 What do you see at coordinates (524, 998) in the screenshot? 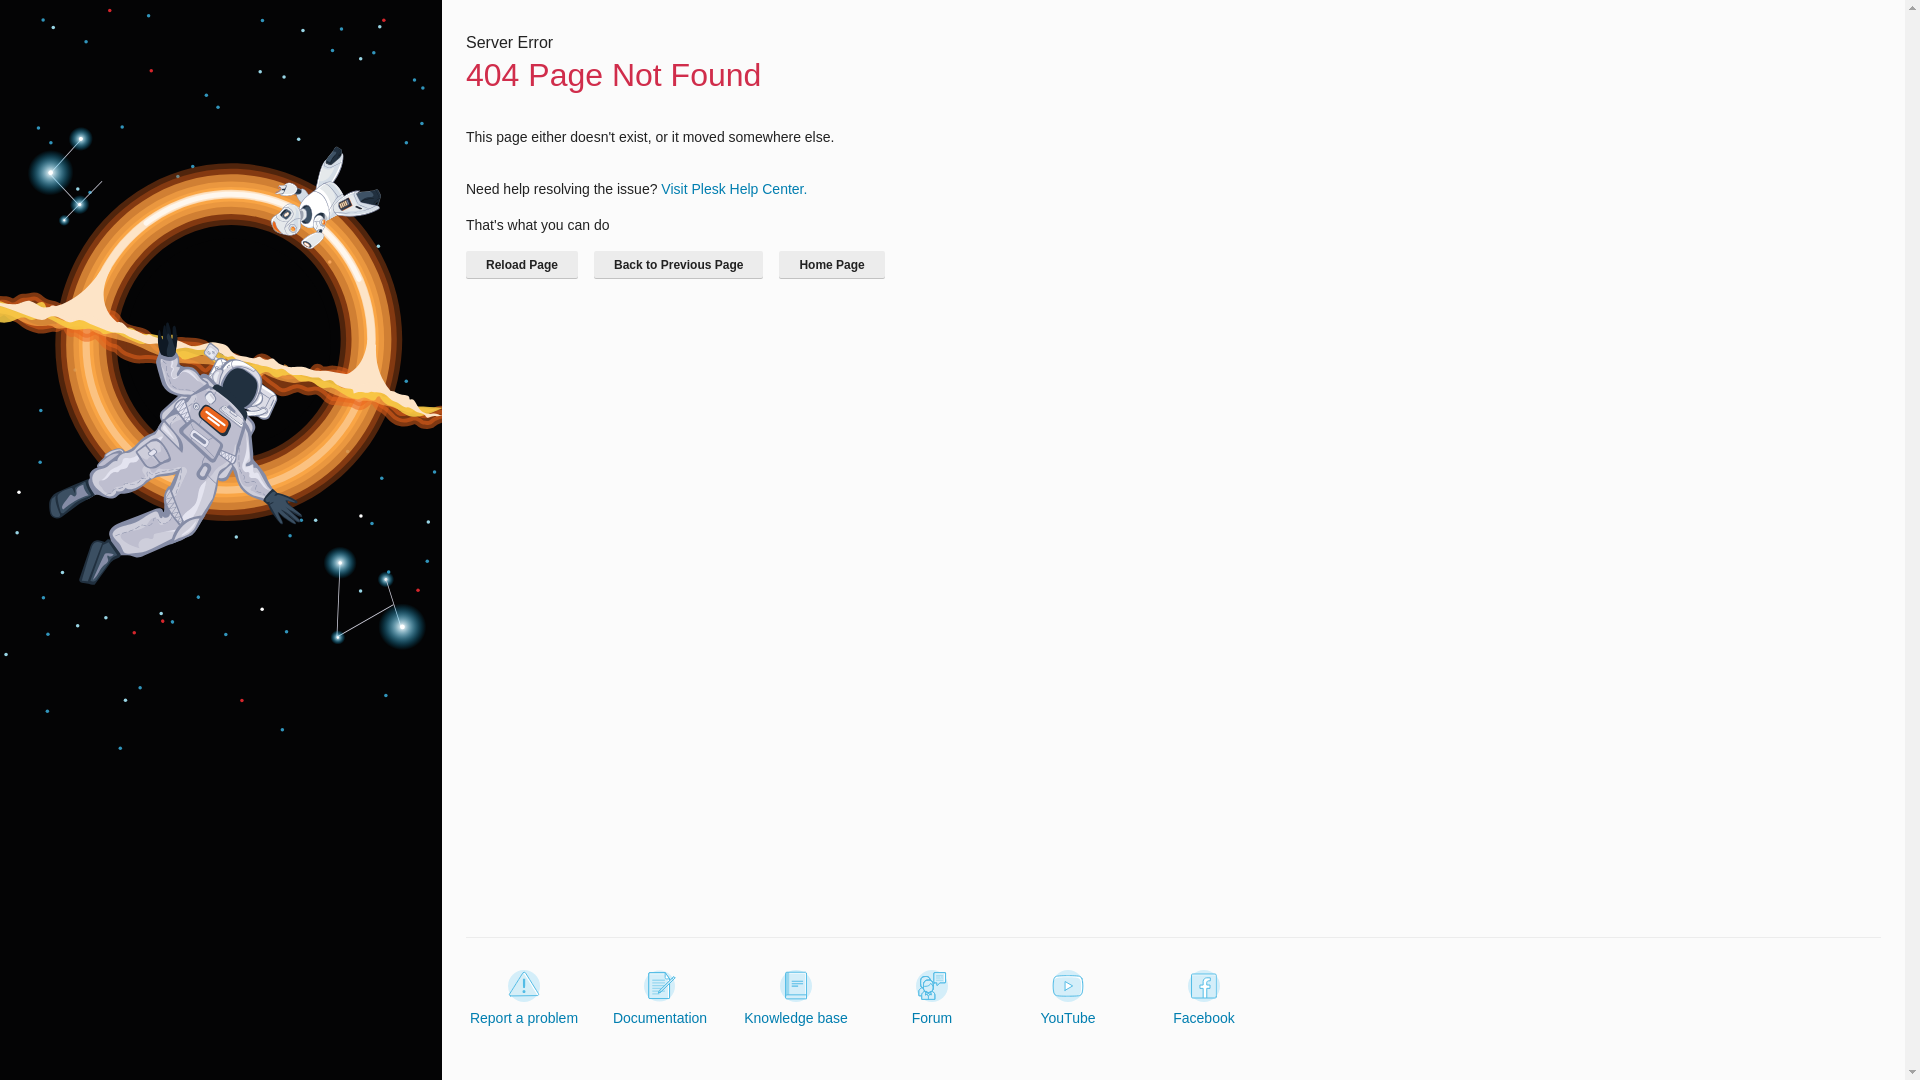
I see `Report a problem` at bounding box center [524, 998].